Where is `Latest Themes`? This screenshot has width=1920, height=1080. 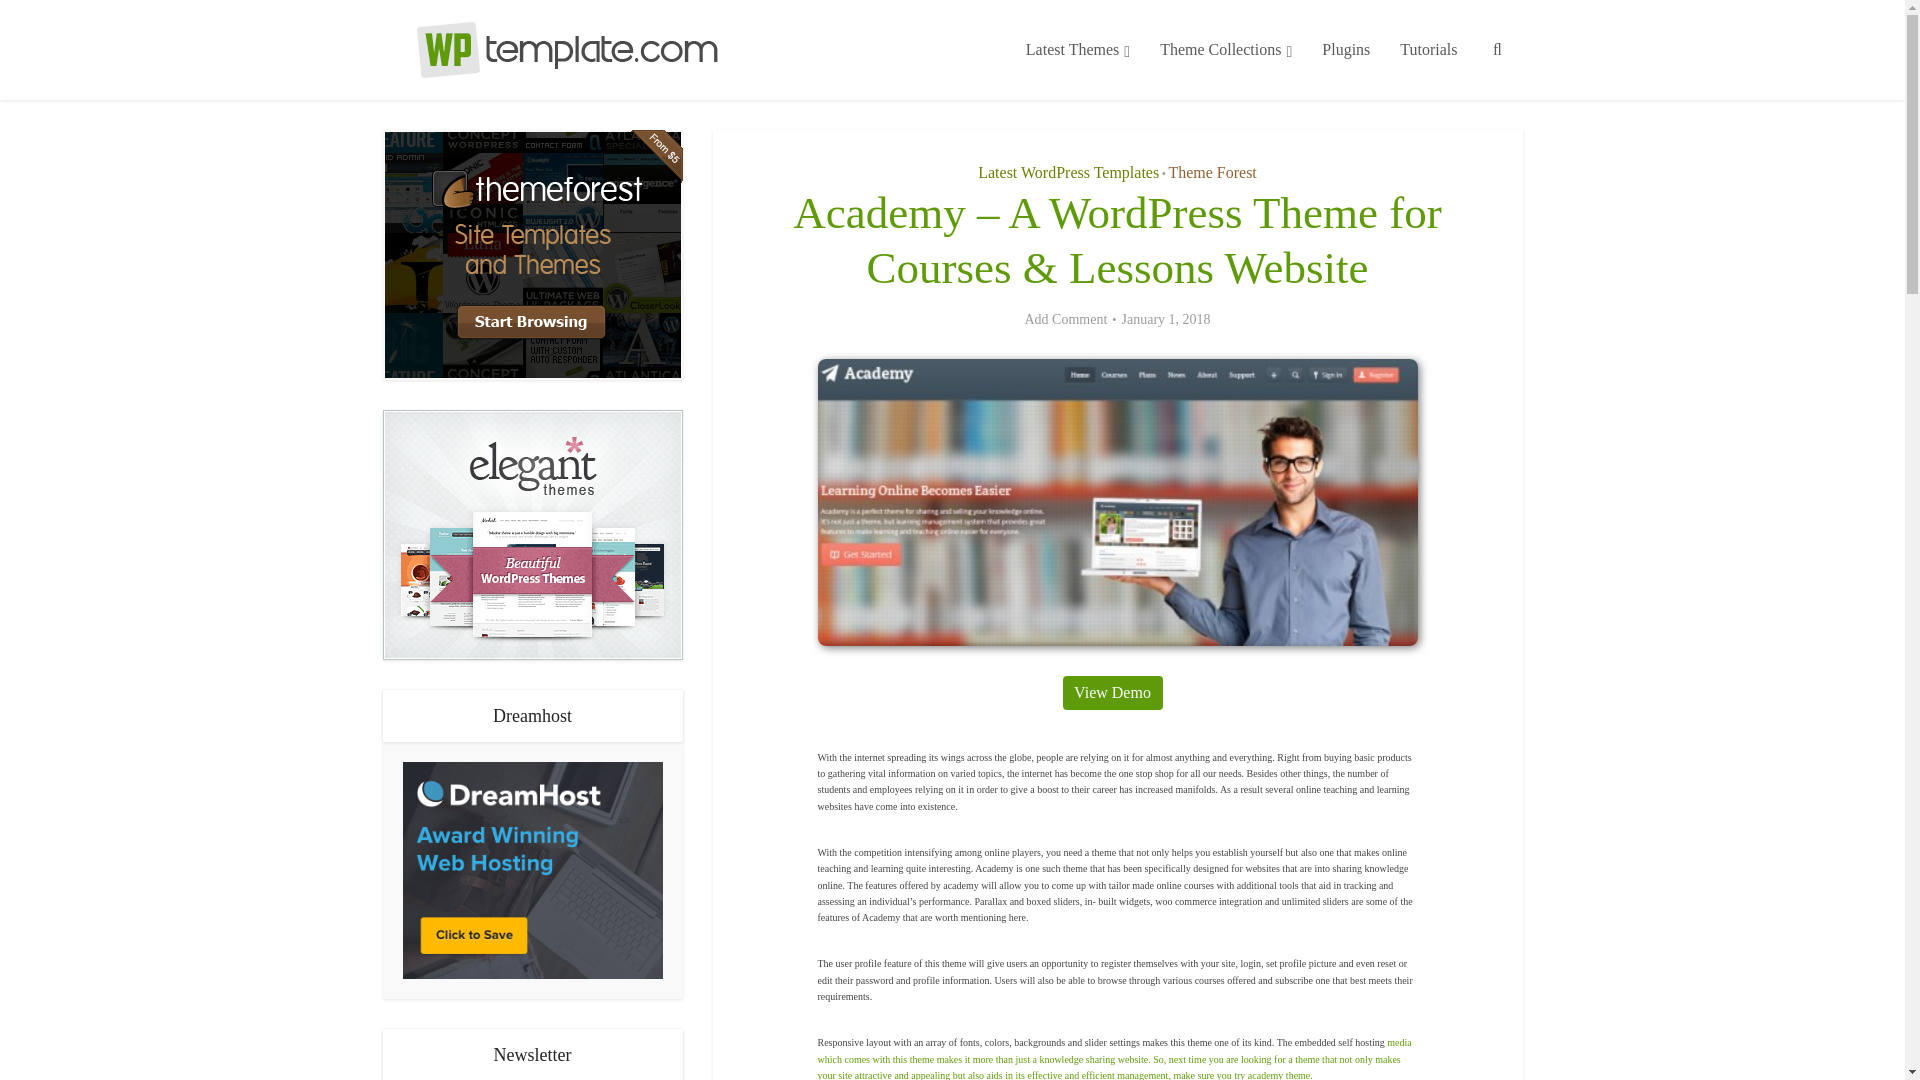
Latest Themes is located at coordinates (1078, 50).